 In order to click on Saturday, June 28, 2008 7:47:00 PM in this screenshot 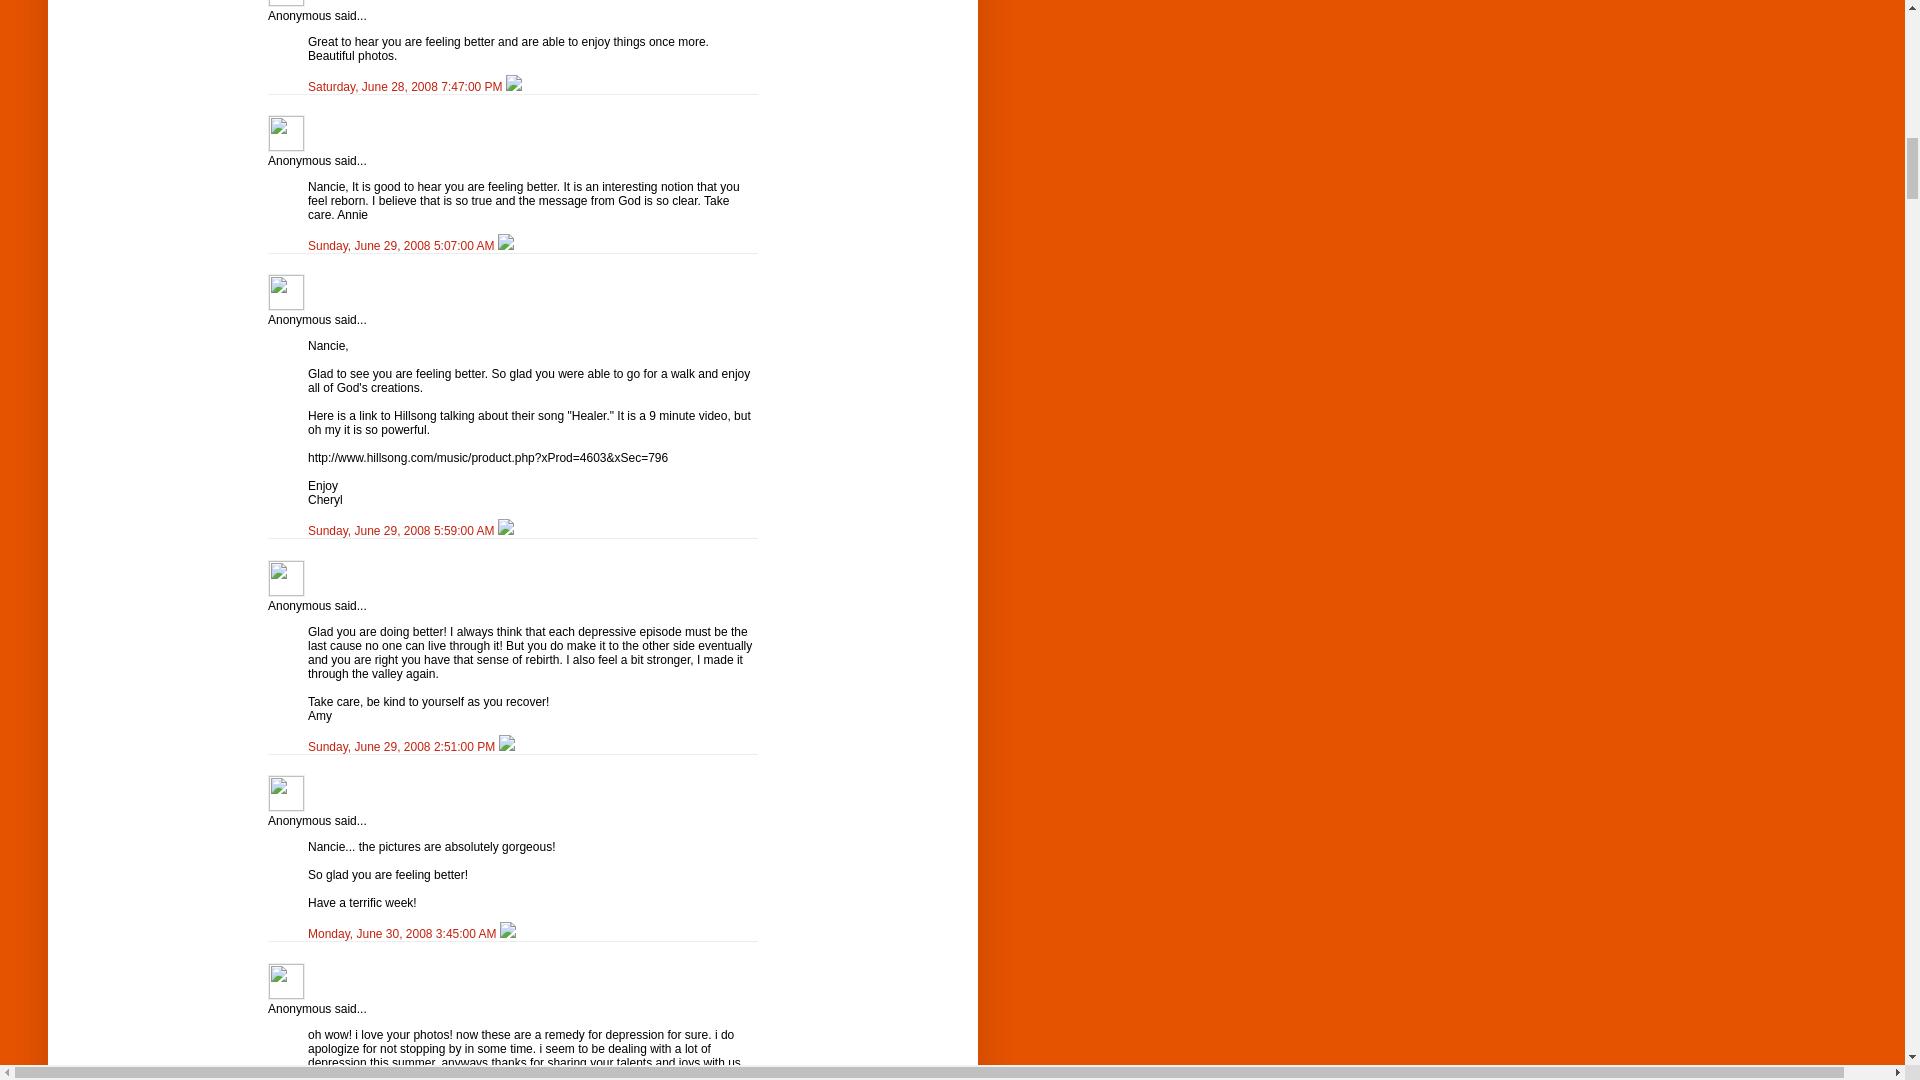, I will do `click(406, 86)`.